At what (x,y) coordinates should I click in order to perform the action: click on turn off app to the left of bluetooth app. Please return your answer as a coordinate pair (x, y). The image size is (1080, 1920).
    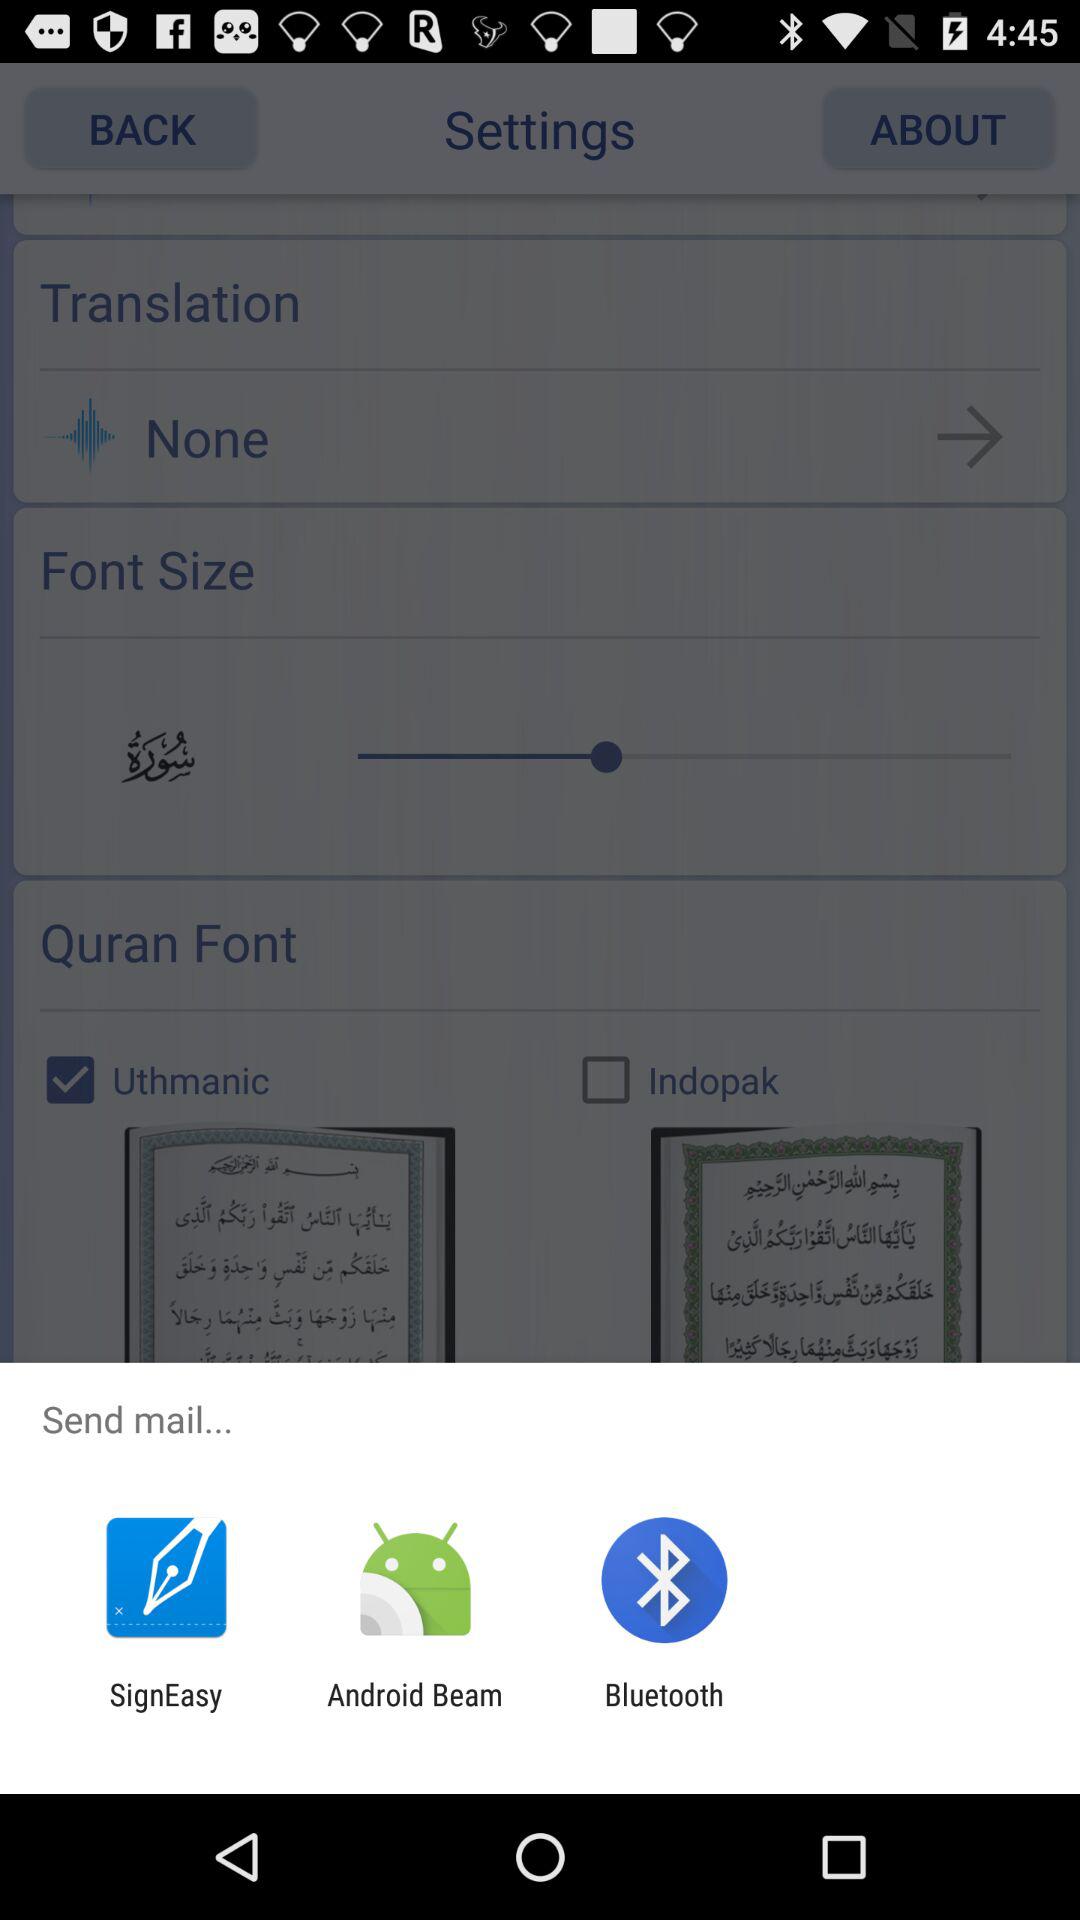
    Looking at the image, I should click on (414, 1712).